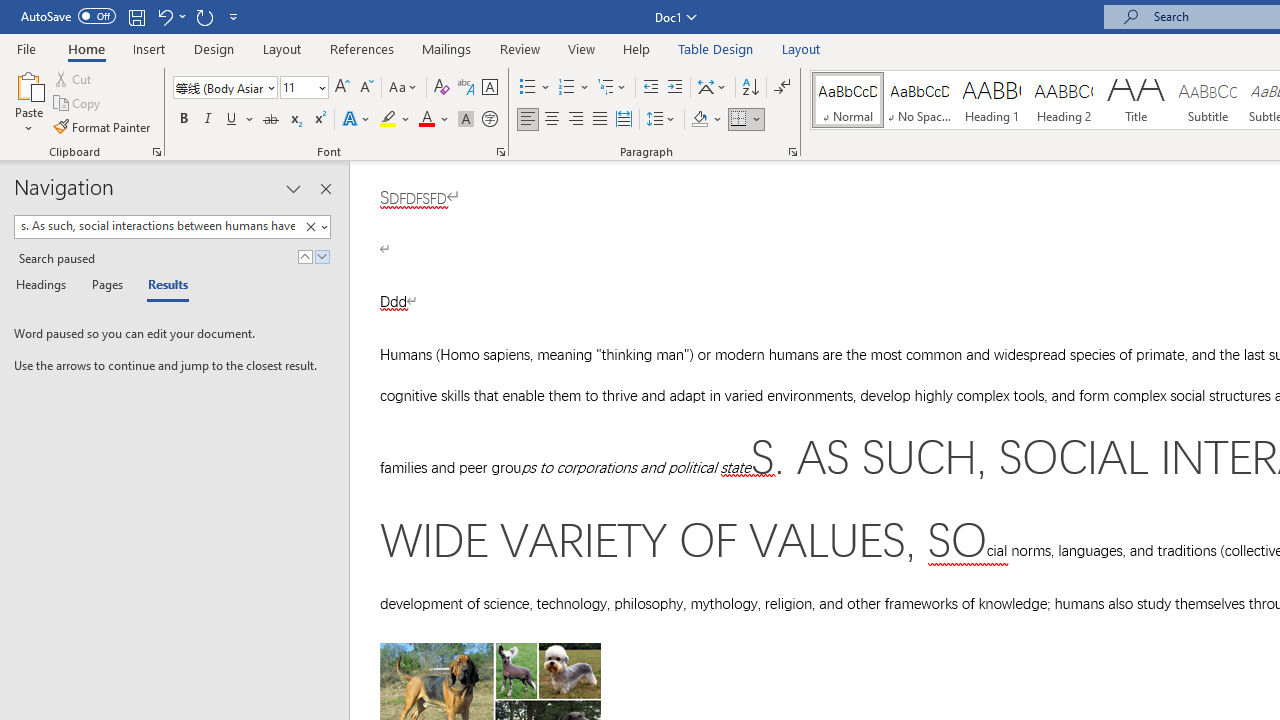 Image resolution: width=1280 pixels, height=720 pixels. Describe the element at coordinates (426, 120) in the screenshot. I see `Font Color RGB(255, 0, 0)` at that location.